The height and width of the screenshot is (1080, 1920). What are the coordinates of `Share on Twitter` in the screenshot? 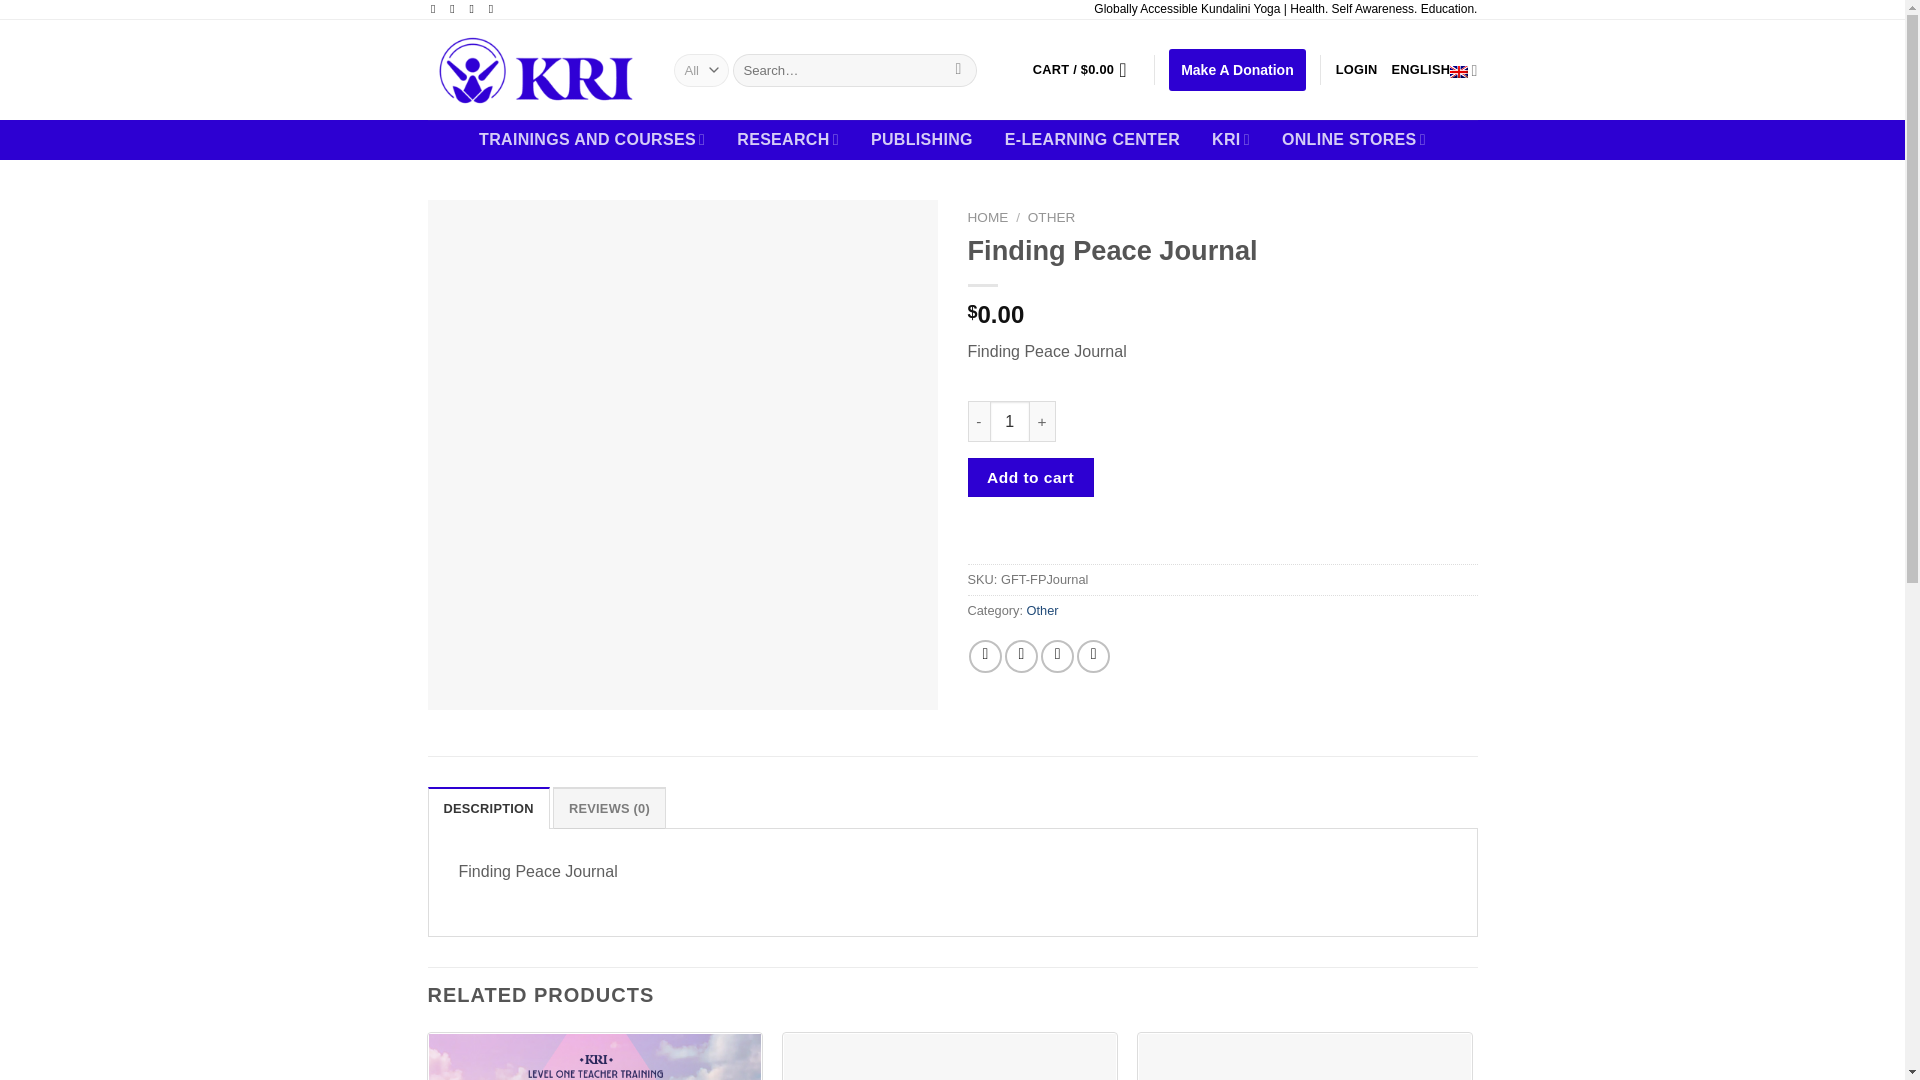 It's located at (1021, 656).